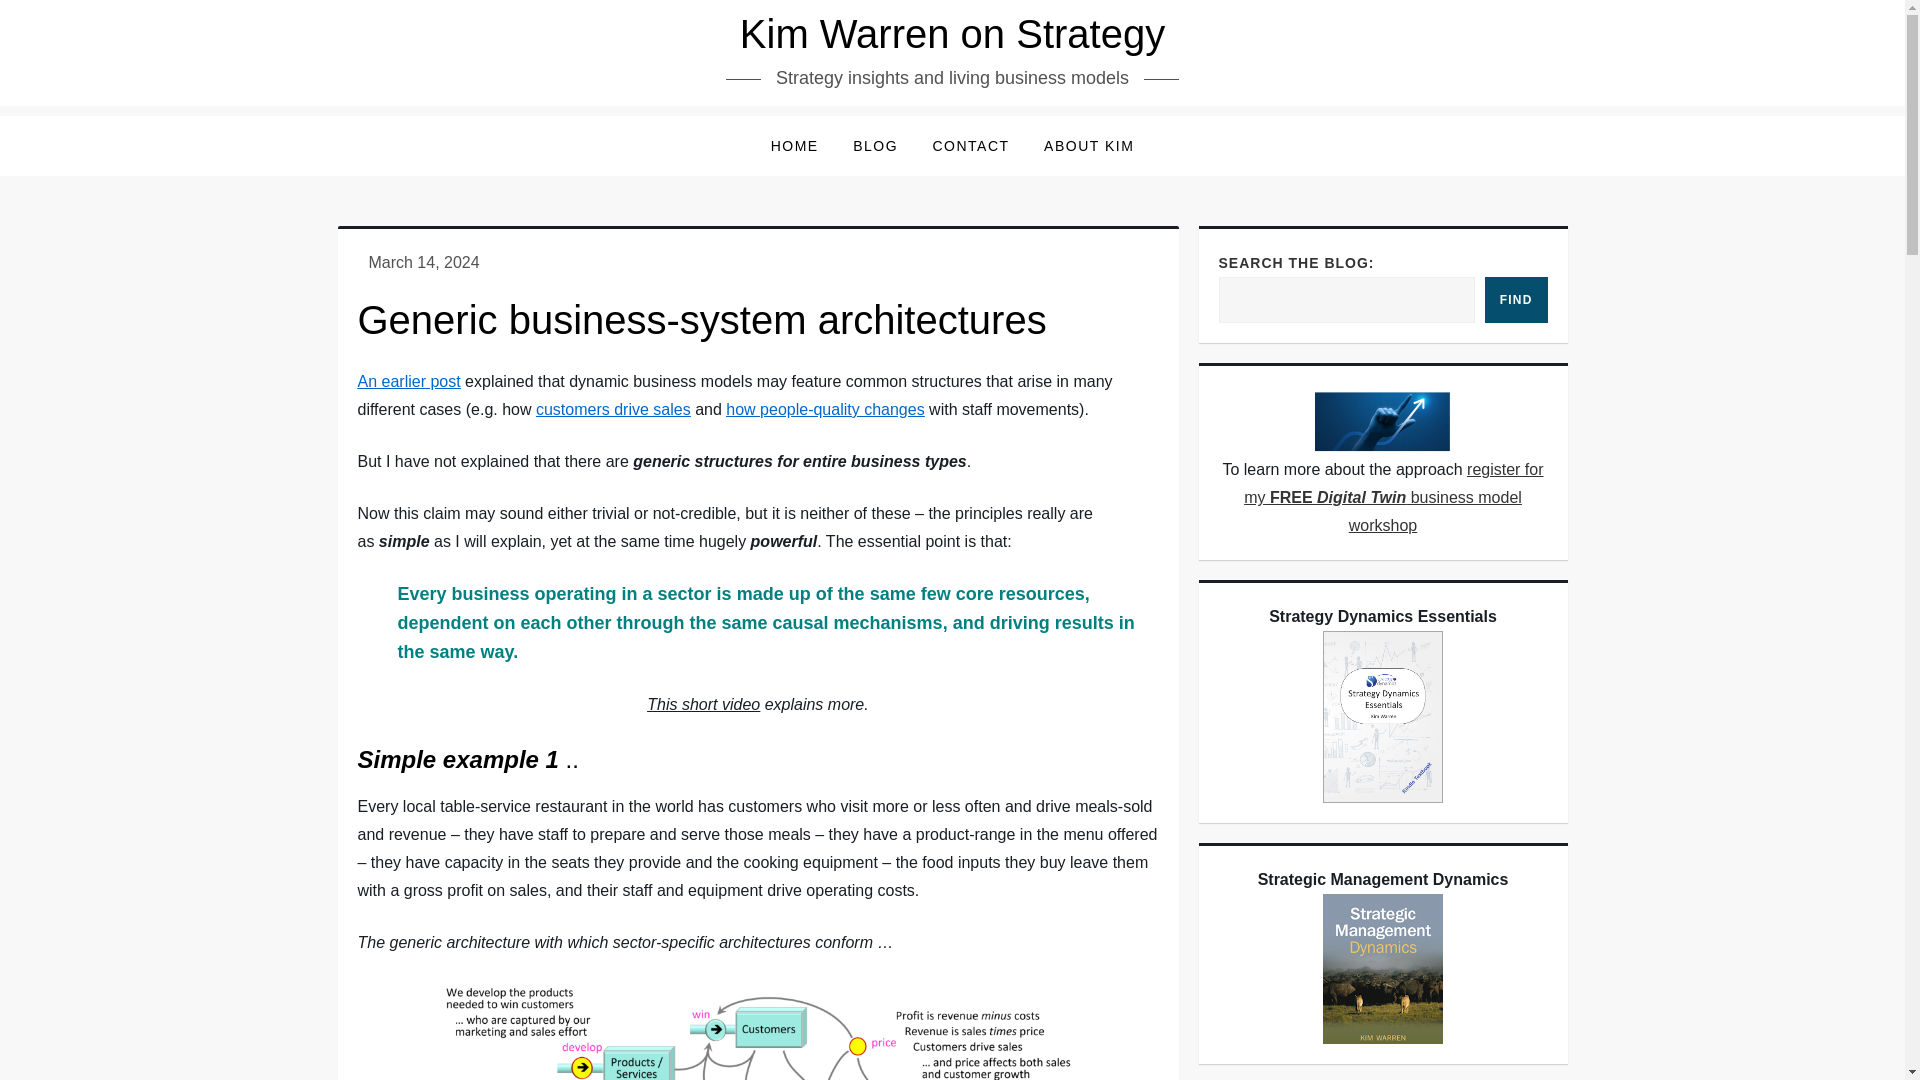  I want to click on how people-quality changes, so click(824, 408).